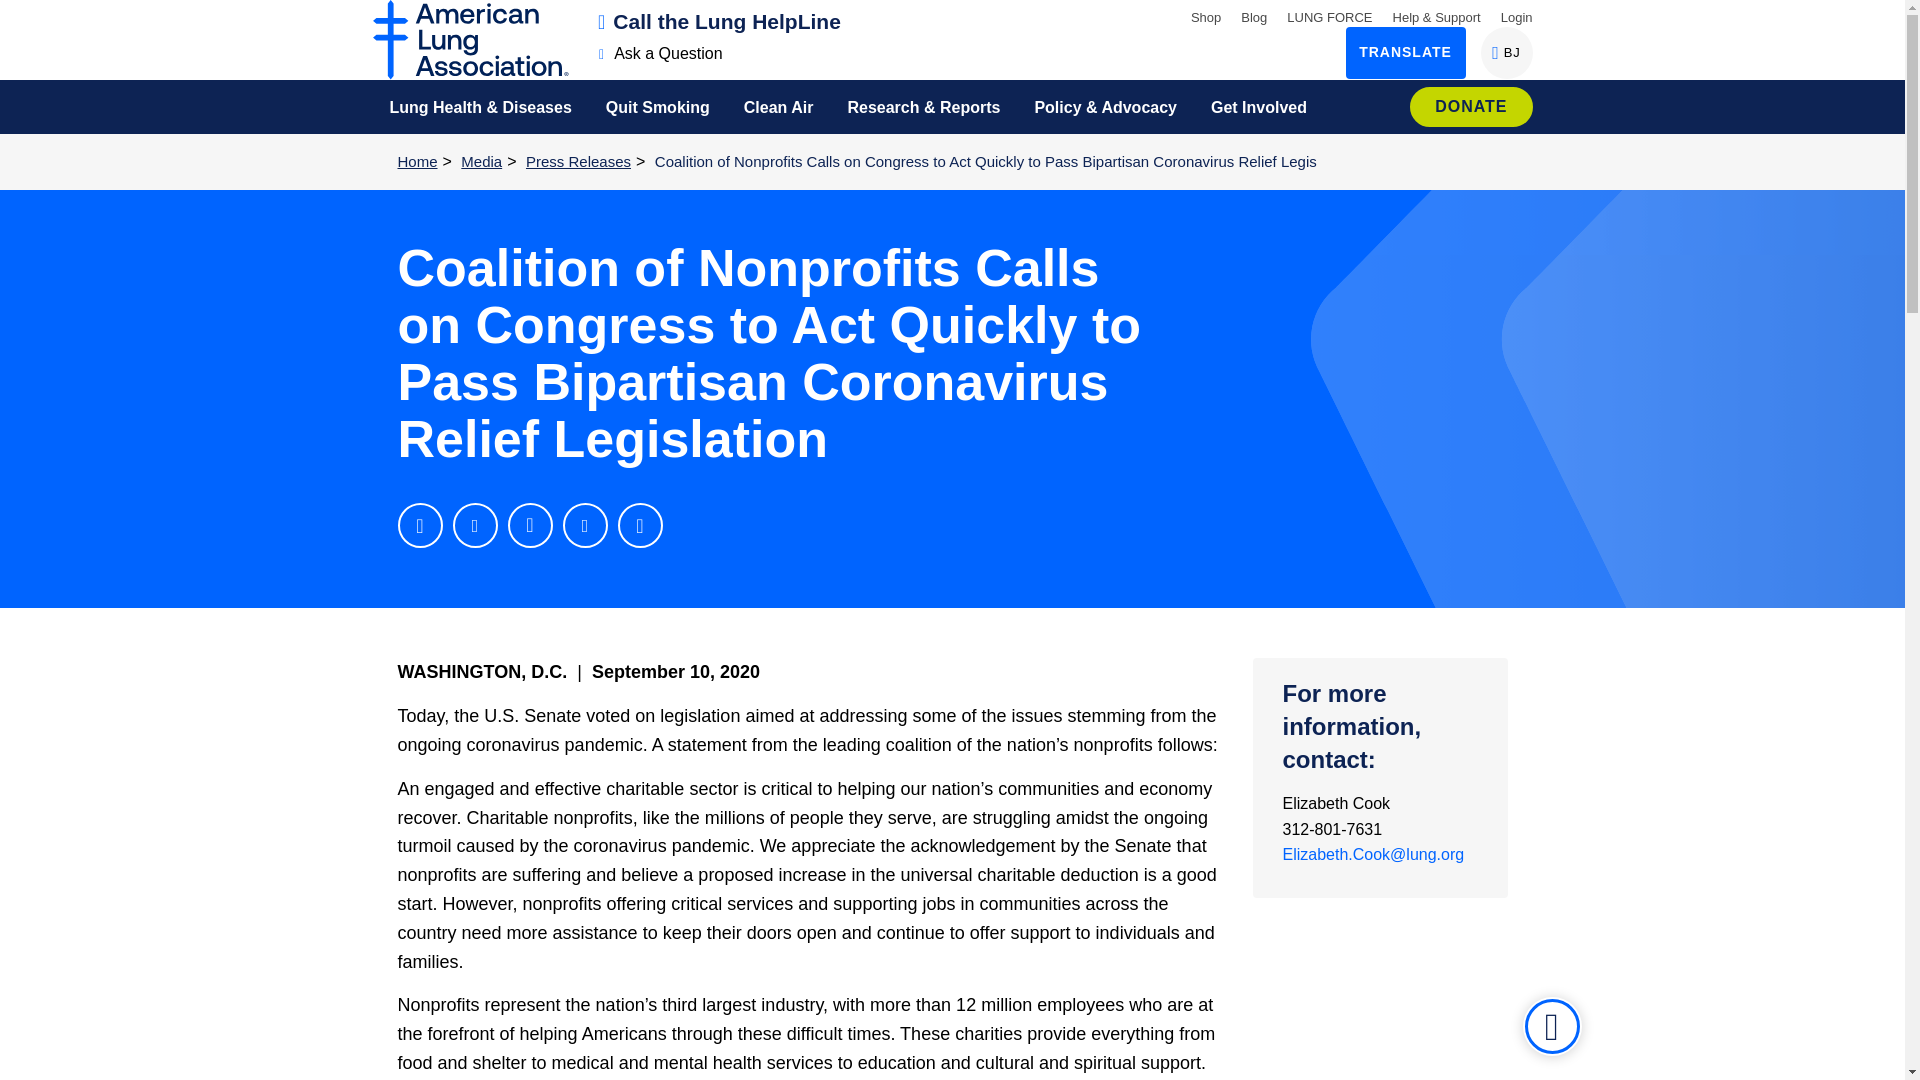 The image size is (1920, 1080). Describe the element at coordinates (1516, 16) in the screenshot. I see `Shop` at that location.